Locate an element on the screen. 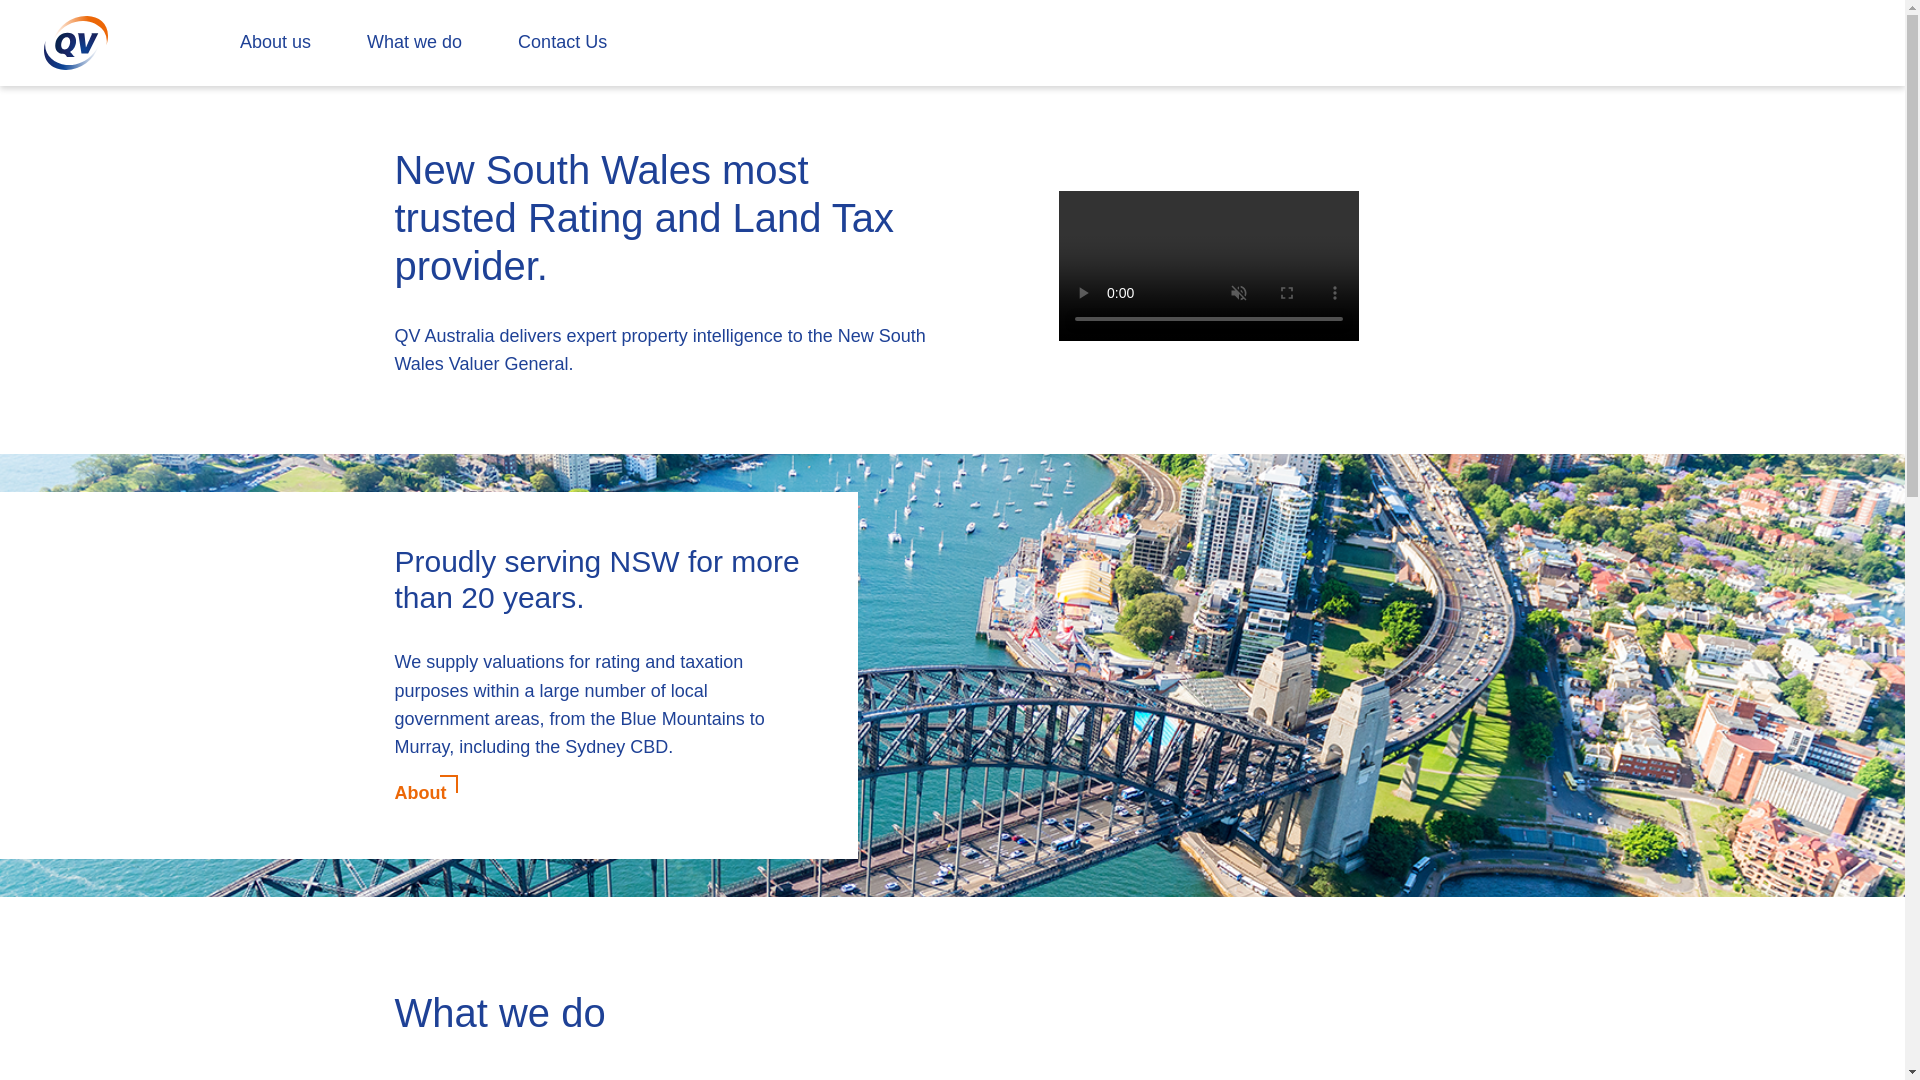 Image resolution: width=1920 pixels, height=1080 pixels. QV Logo is located at coordinates (76, 43).